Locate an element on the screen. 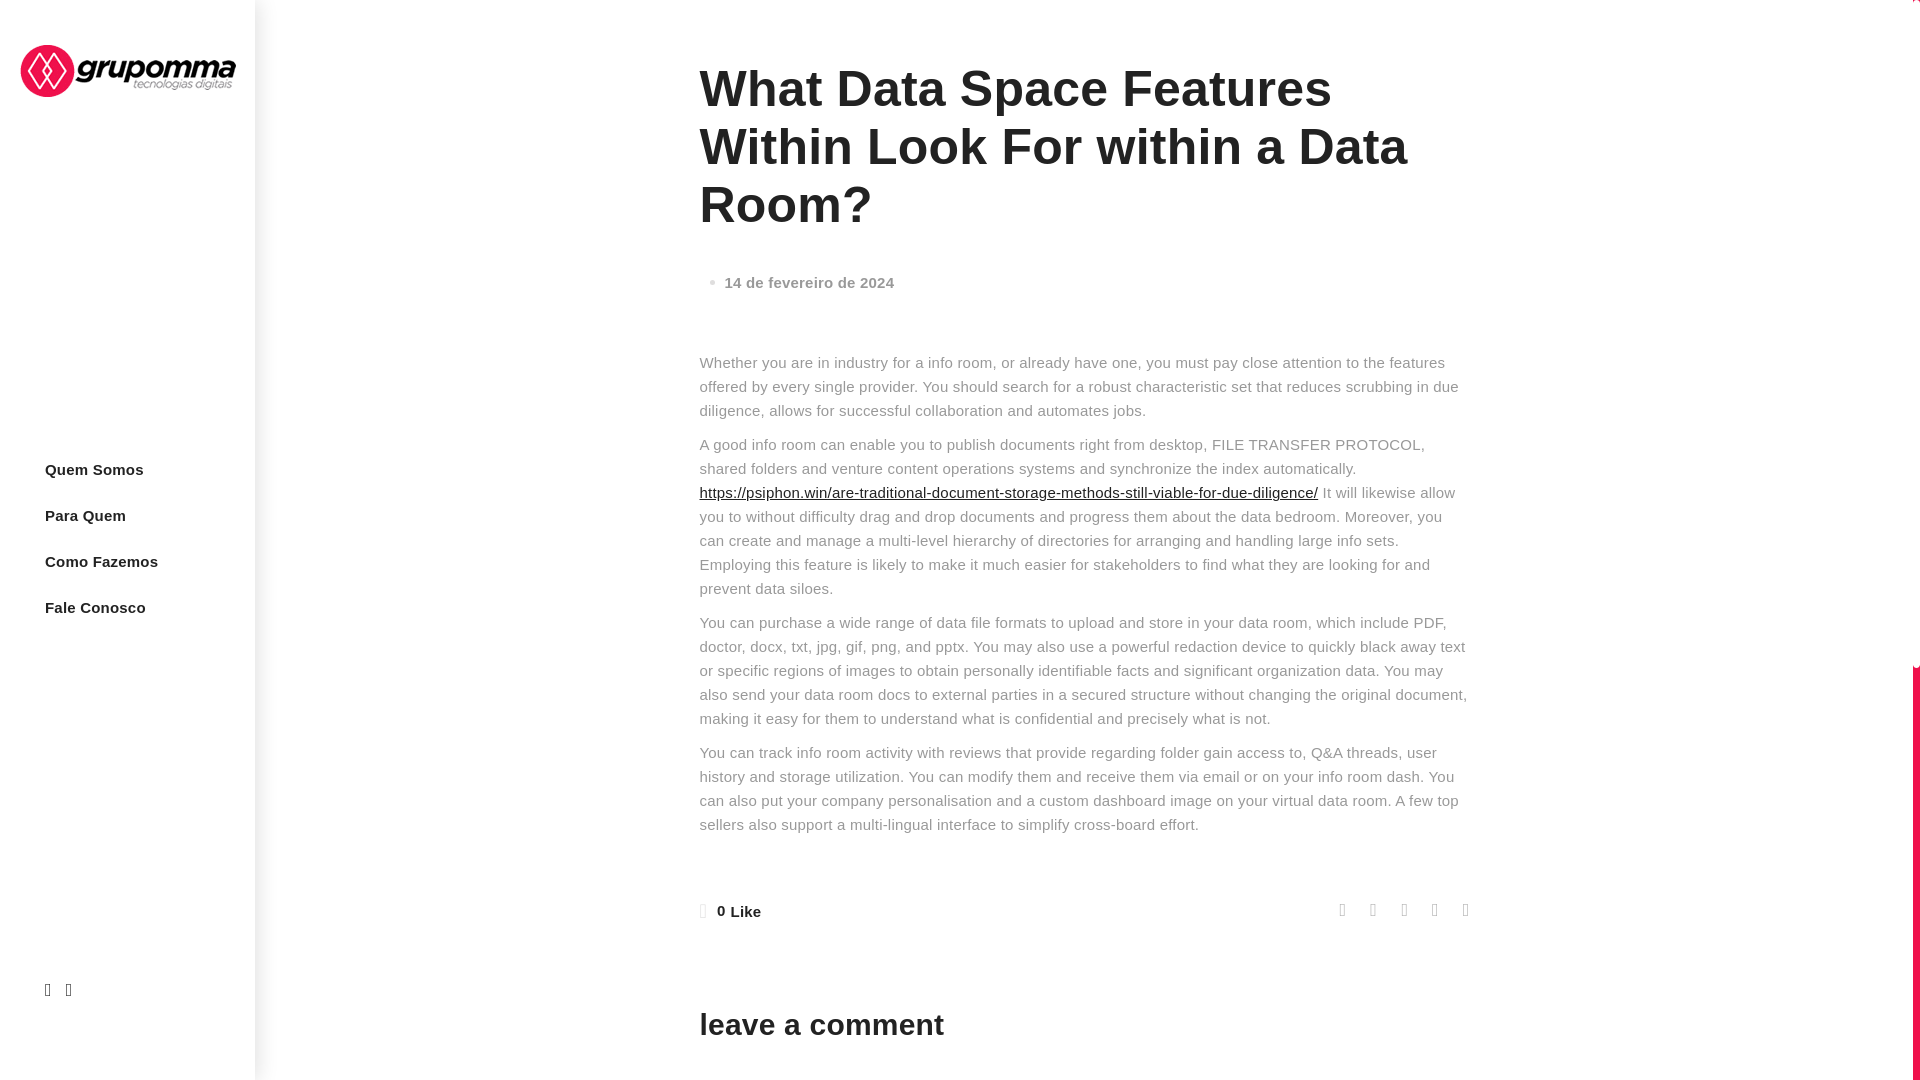  Como Fazemos is located at coordinates (102, 562).